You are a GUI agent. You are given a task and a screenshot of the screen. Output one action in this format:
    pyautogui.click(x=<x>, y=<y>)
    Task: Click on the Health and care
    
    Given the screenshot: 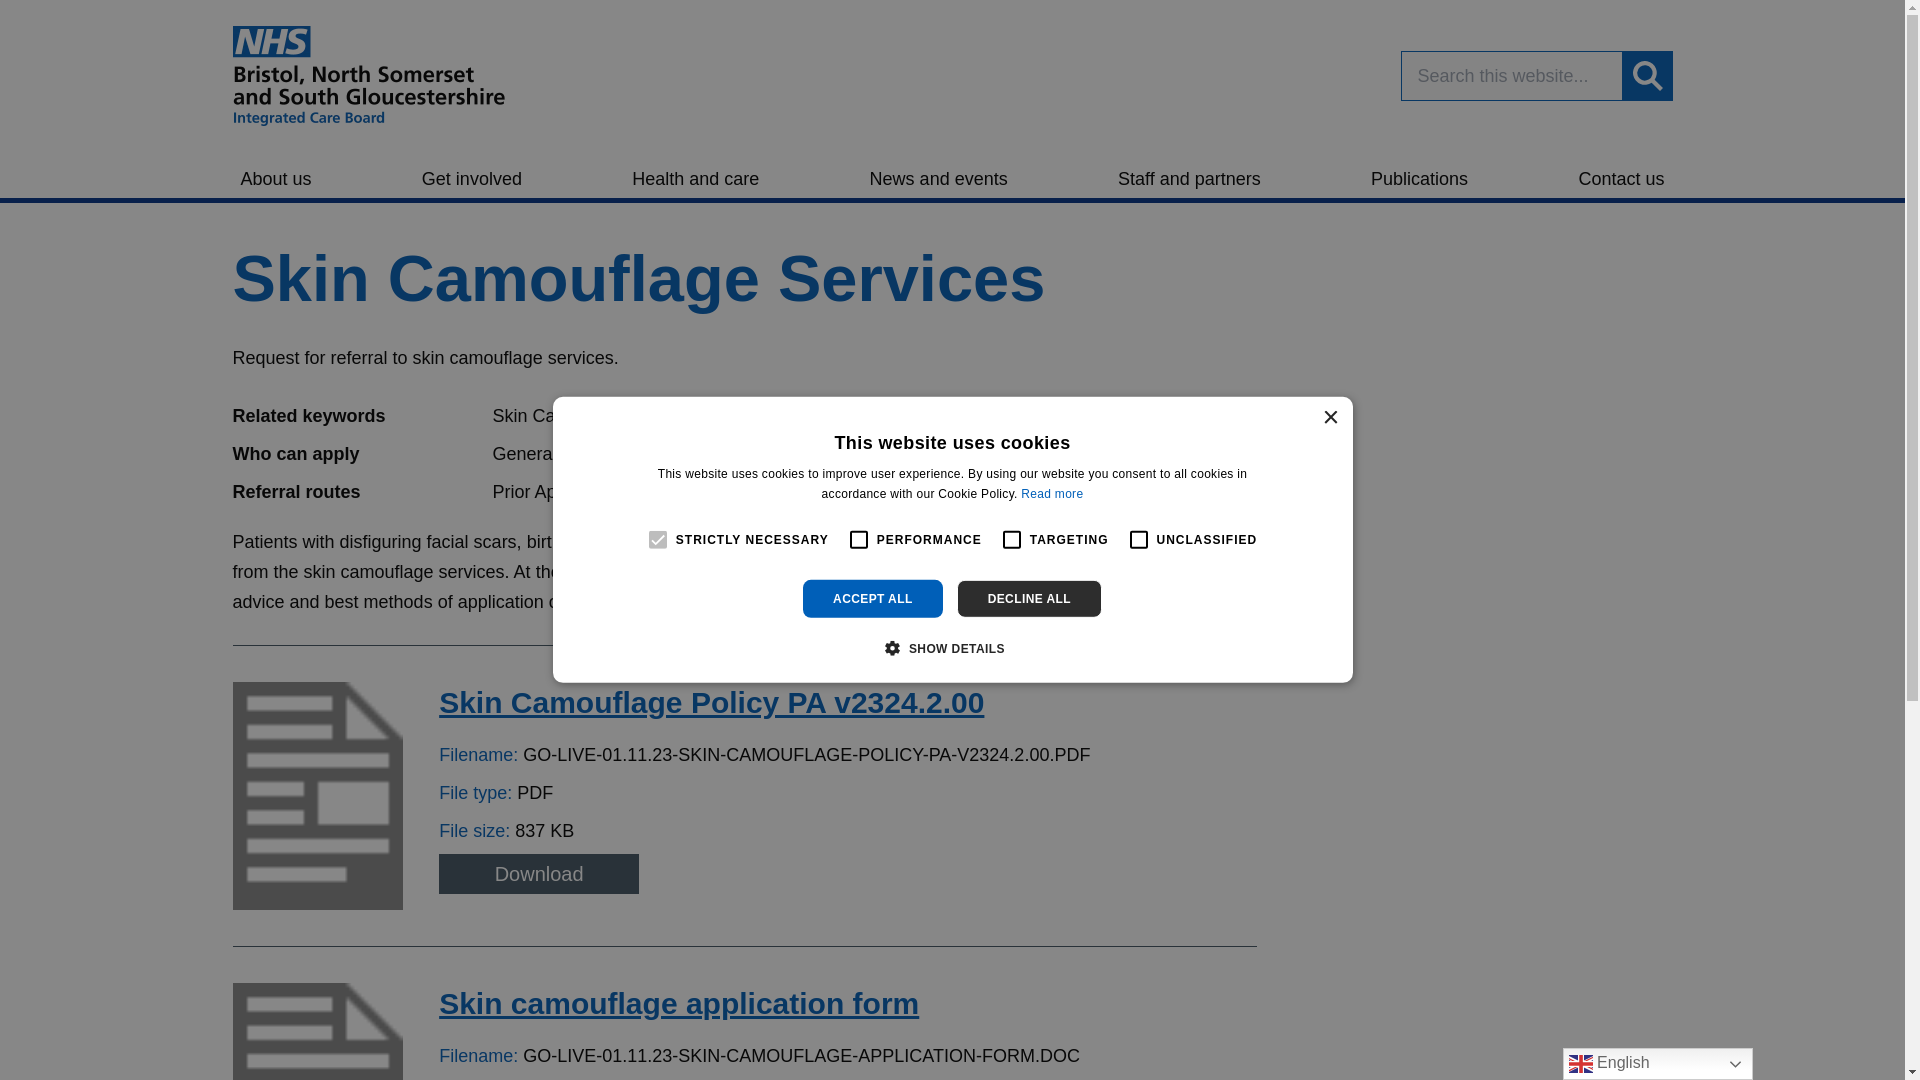 What is the action you would take?
    pyautogui.click(x=695, y=174)
    